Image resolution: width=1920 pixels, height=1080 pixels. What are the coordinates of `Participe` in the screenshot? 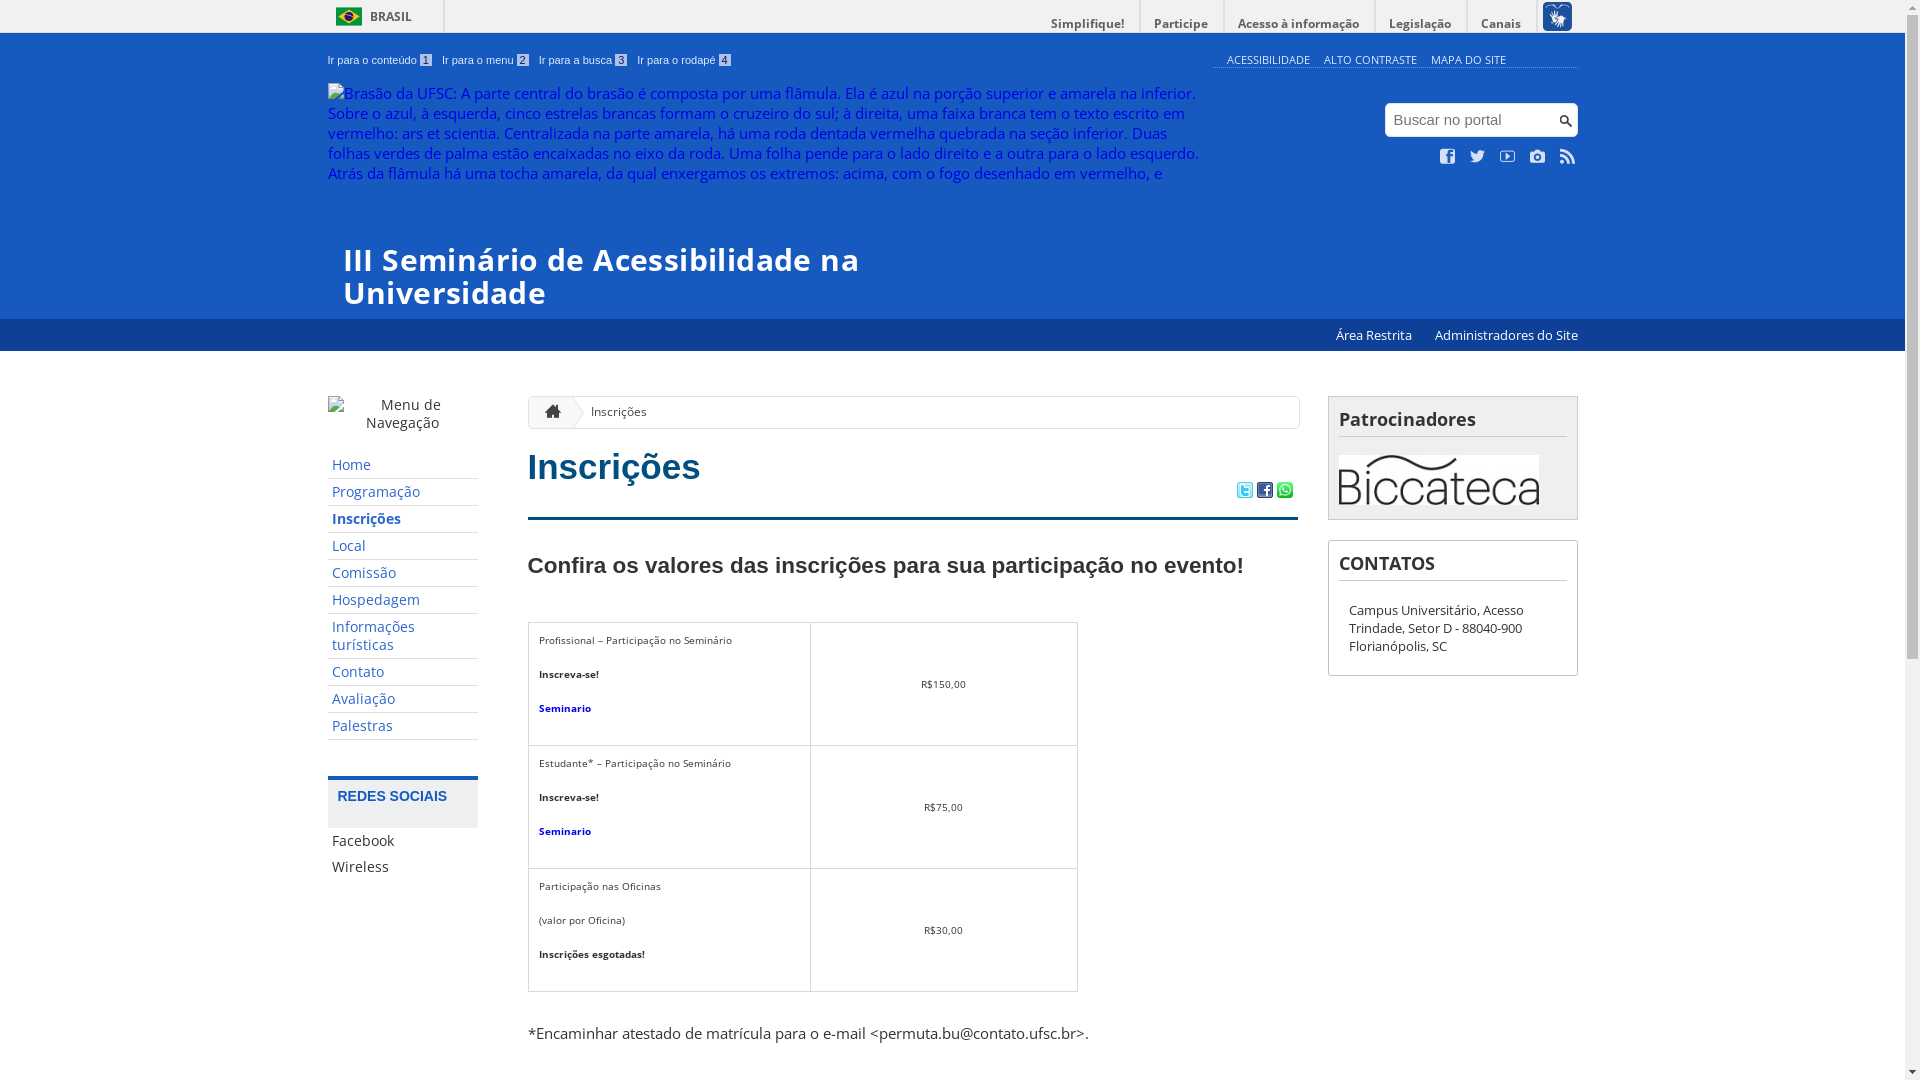 It's located at (1181, 24).